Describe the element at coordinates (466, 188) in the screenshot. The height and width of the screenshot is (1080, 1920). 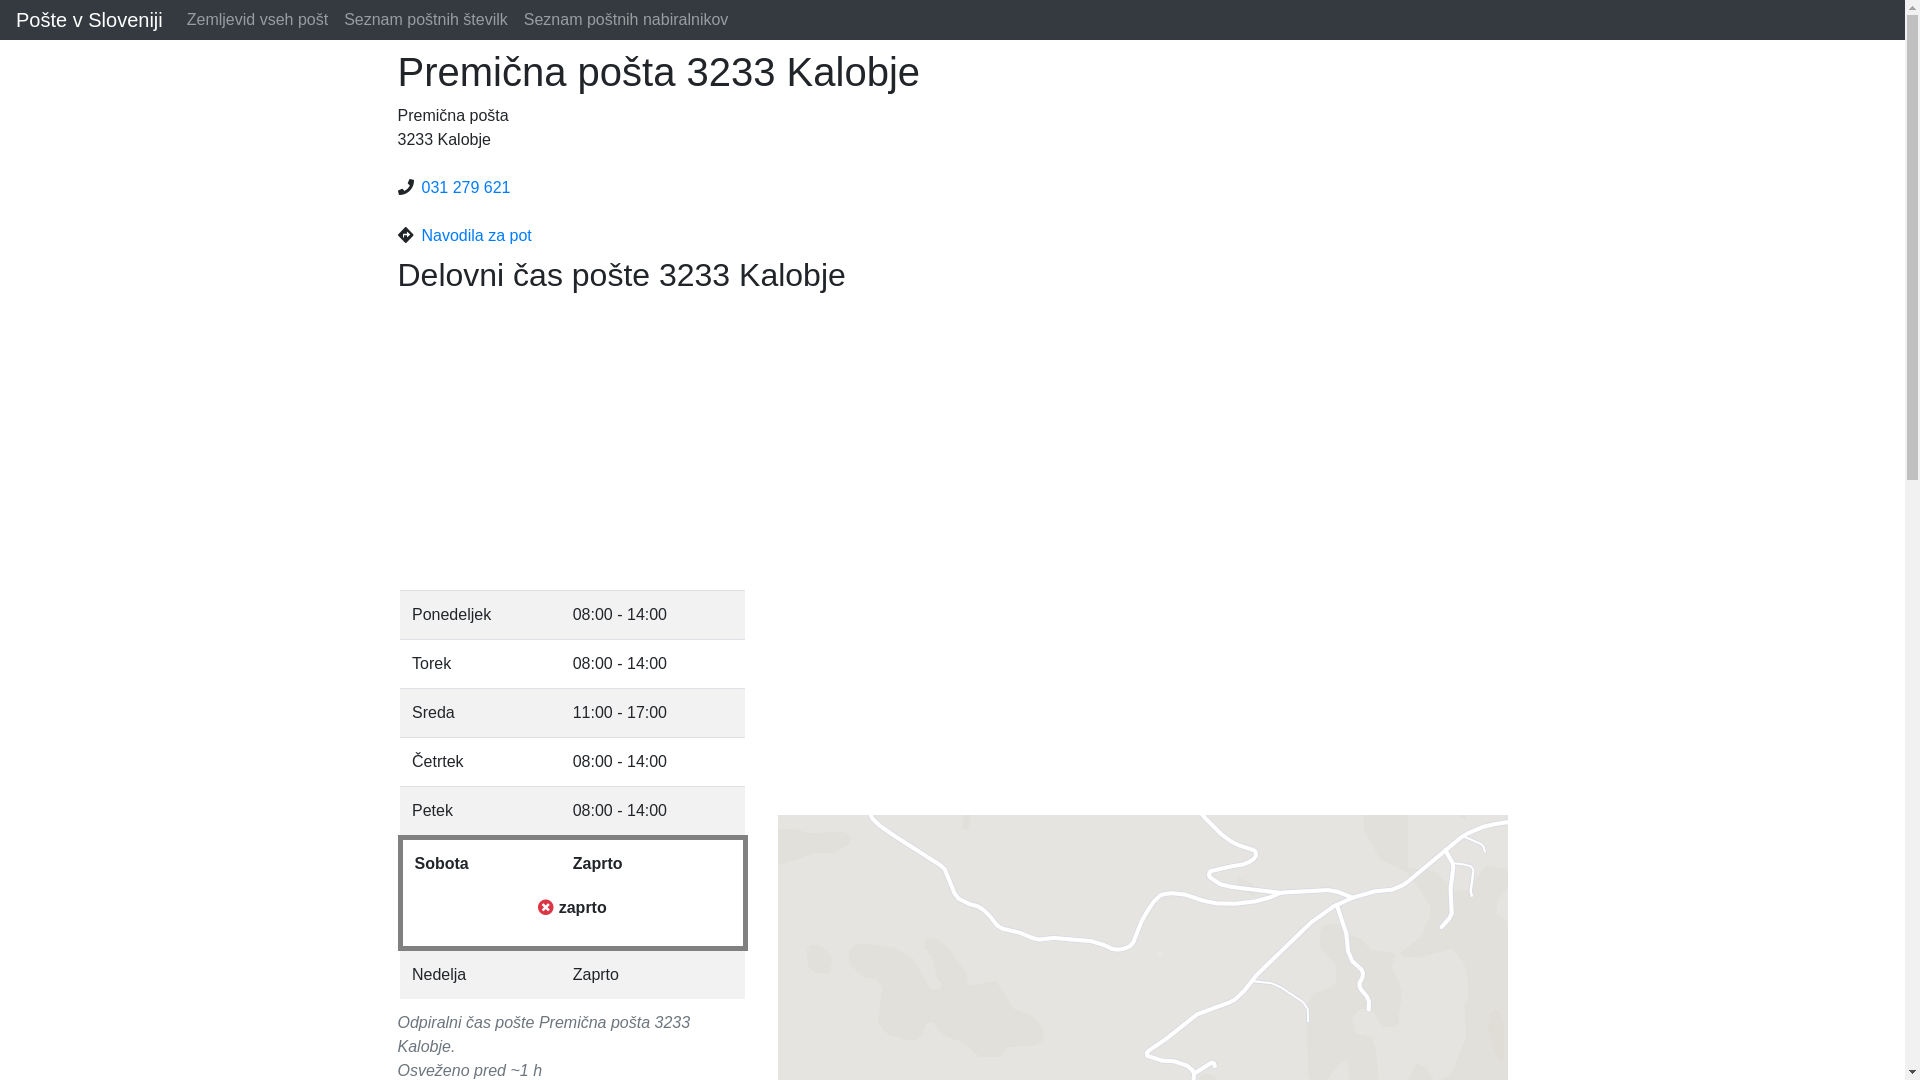
I see `031 279 621` at that location.